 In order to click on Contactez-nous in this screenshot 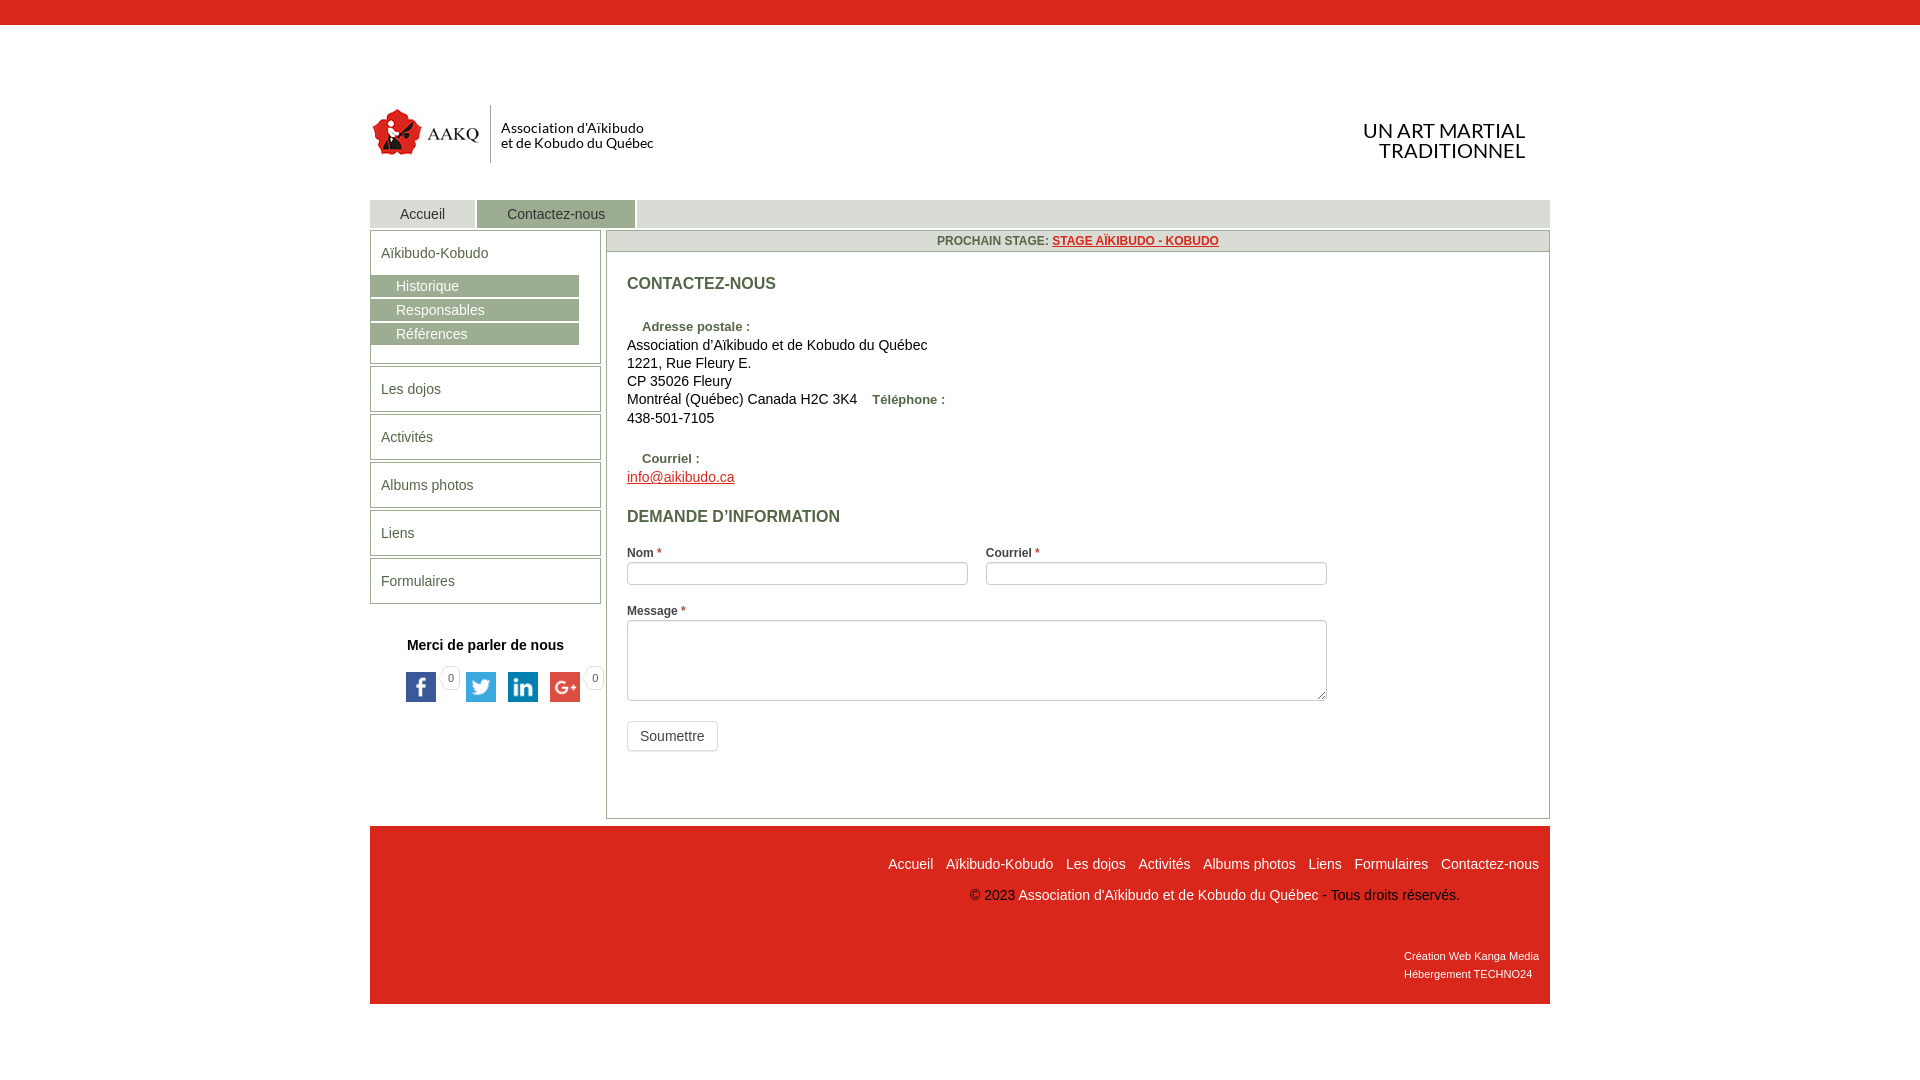, I will do `click(1484, 864)`.